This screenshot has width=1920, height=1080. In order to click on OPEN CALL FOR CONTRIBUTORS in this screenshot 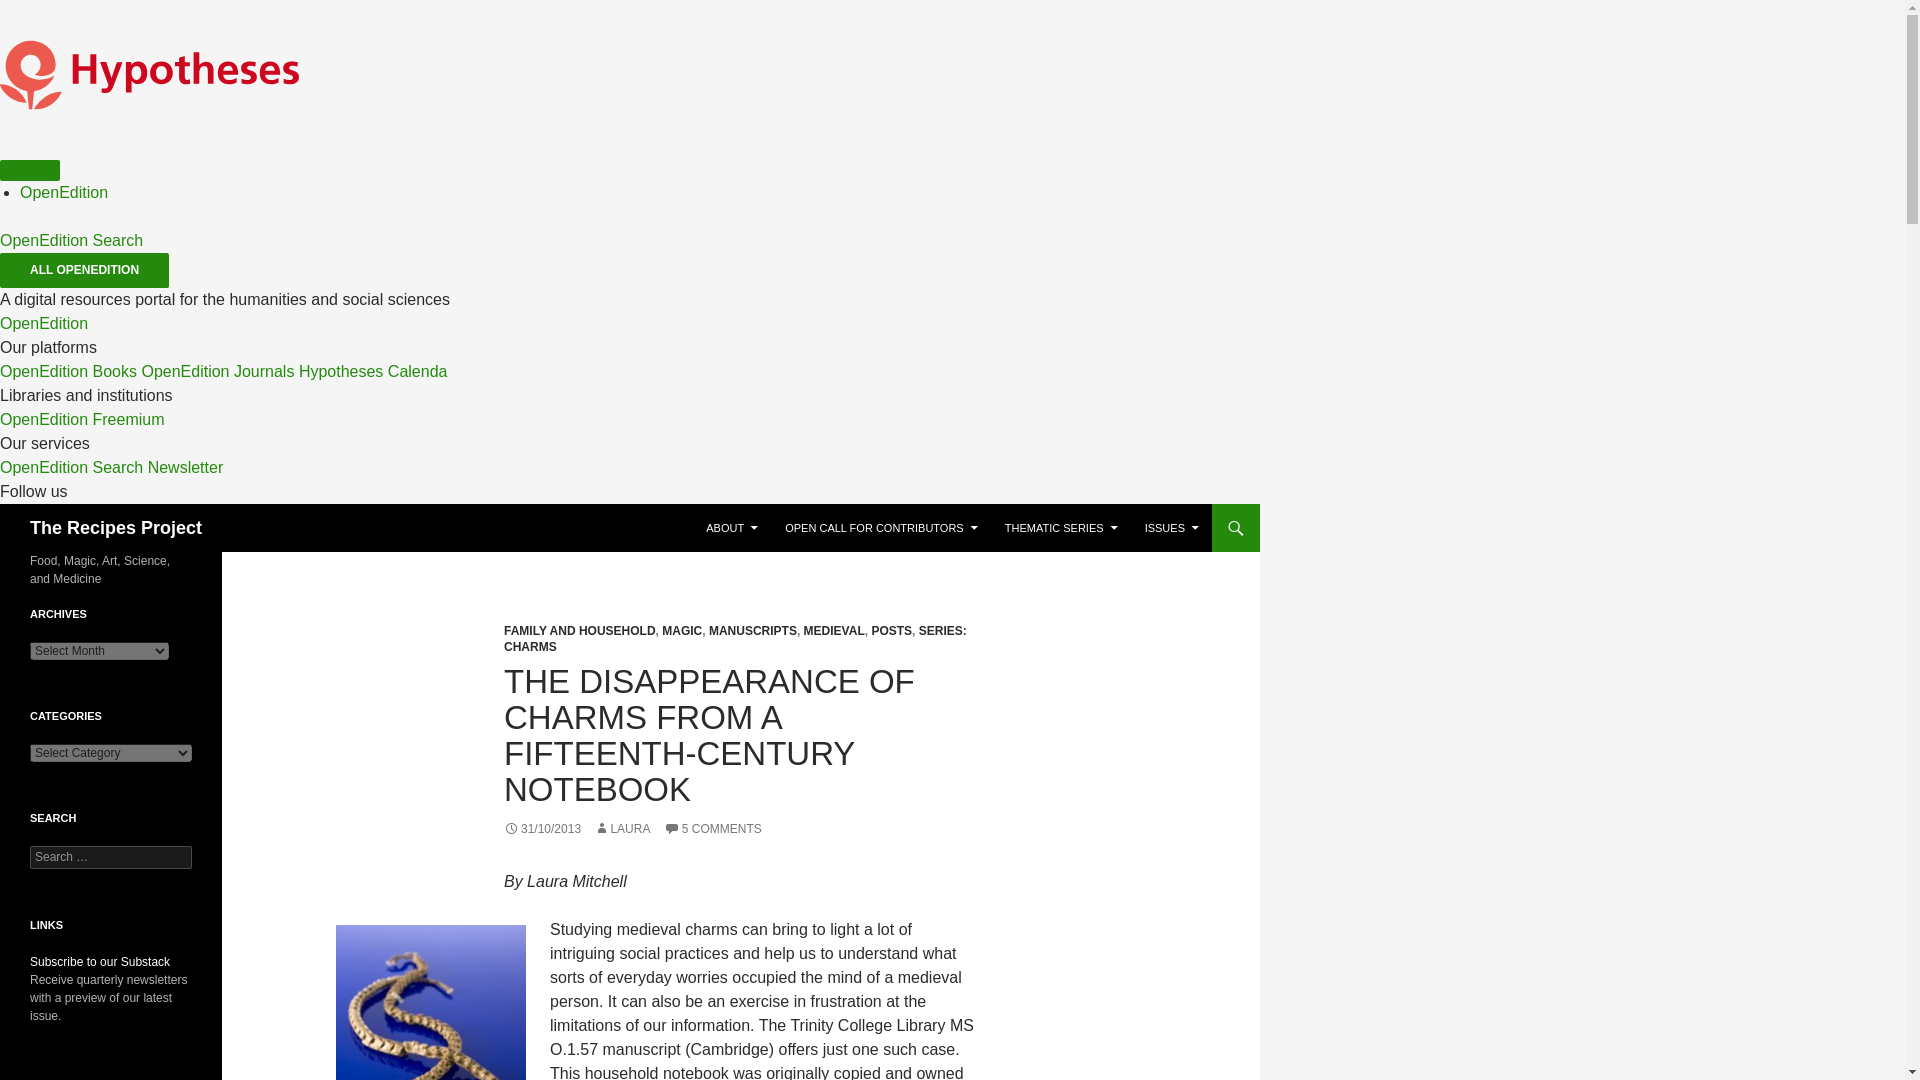, I will do `click(880, 528)`.